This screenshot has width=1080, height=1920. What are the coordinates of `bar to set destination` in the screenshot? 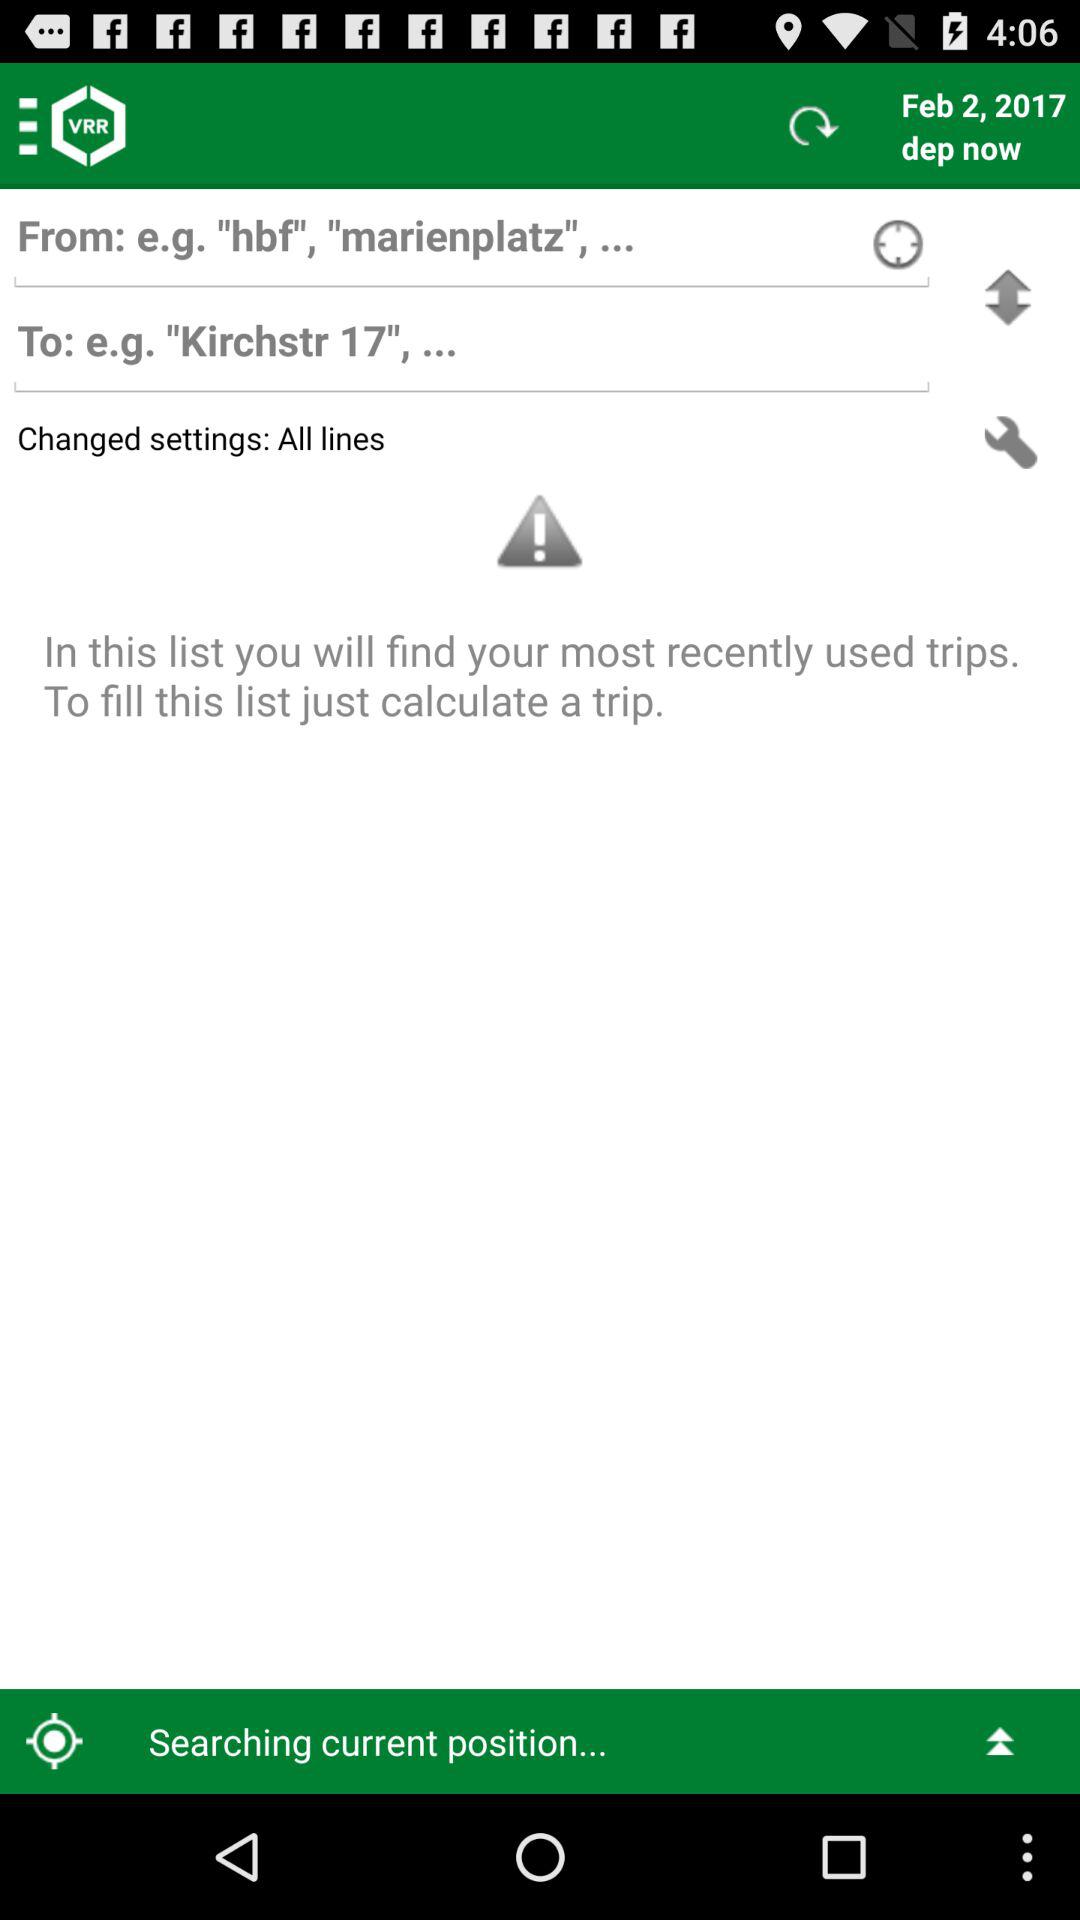 It's located at (471, 350).